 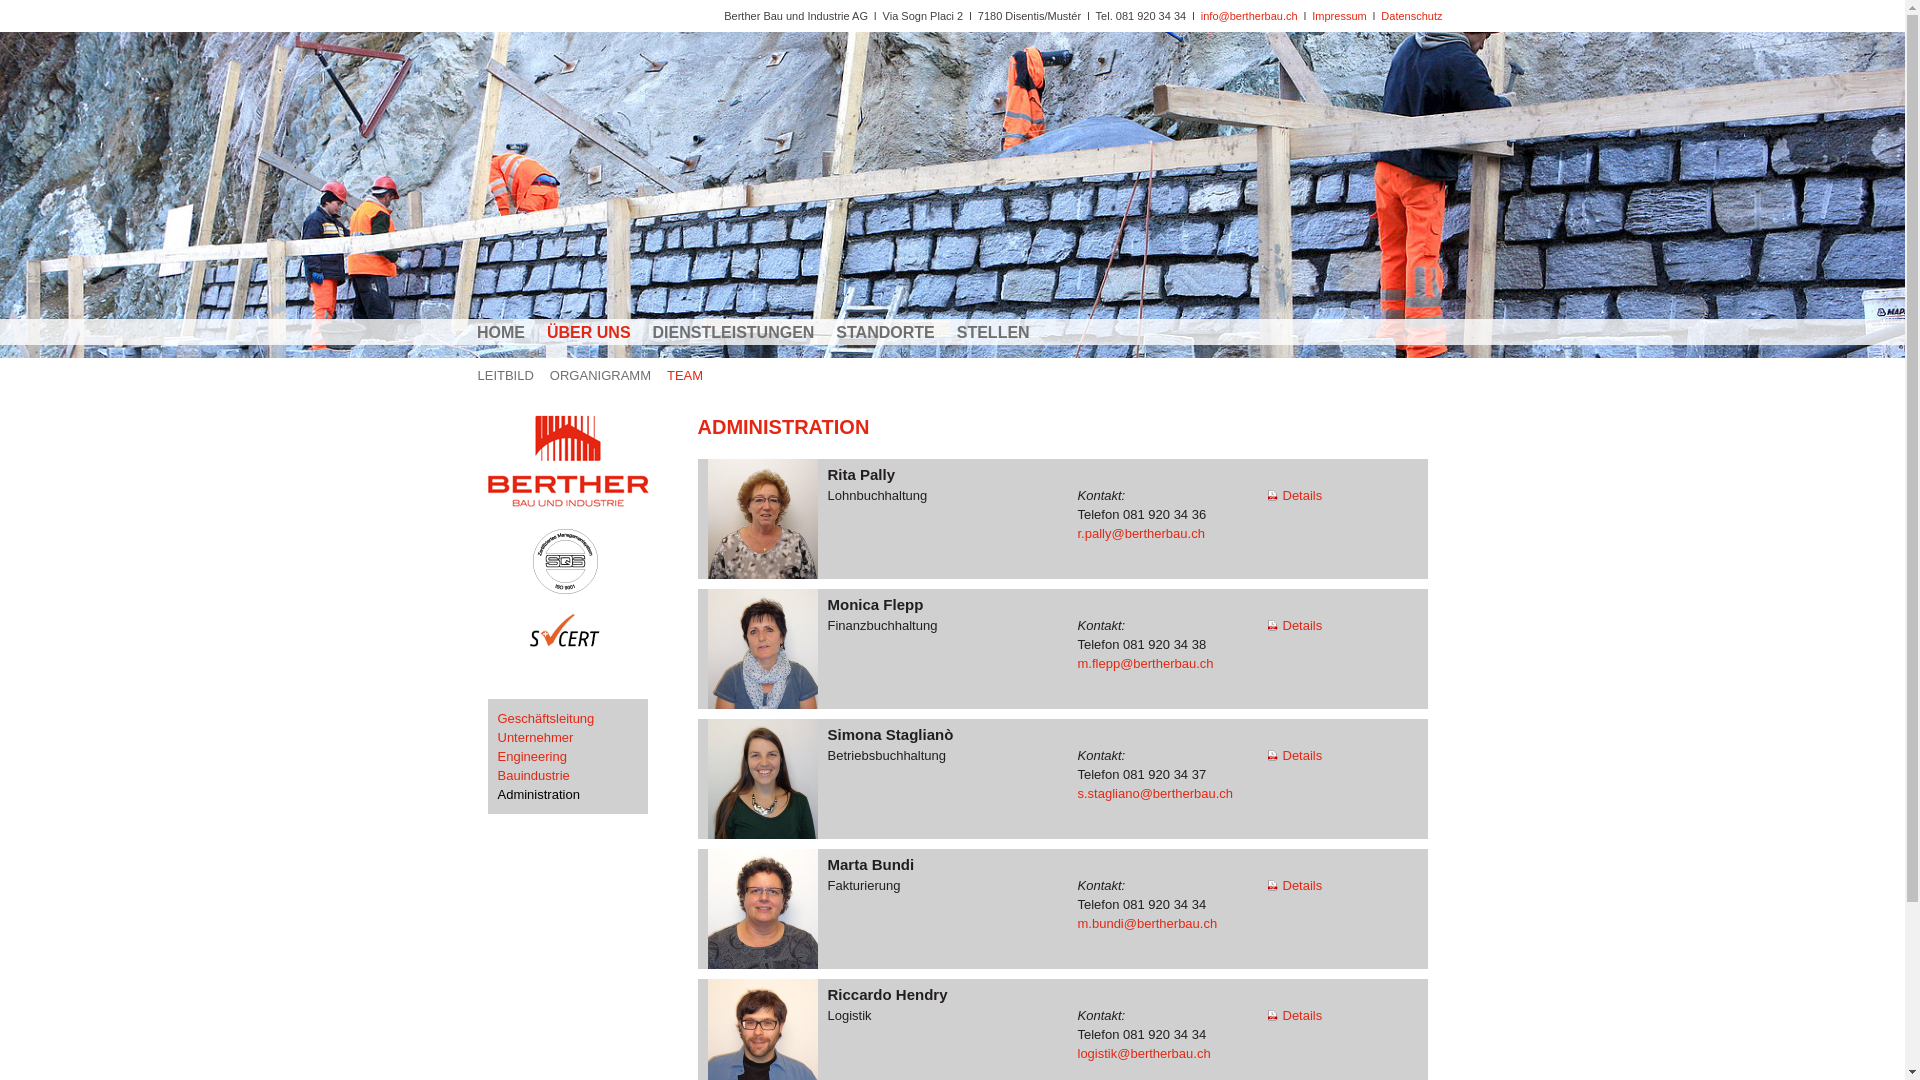 What do you see at coordinates (1004, 332) in the screenshot?
I see `STELLEN` at bounding box center [1004, 332].